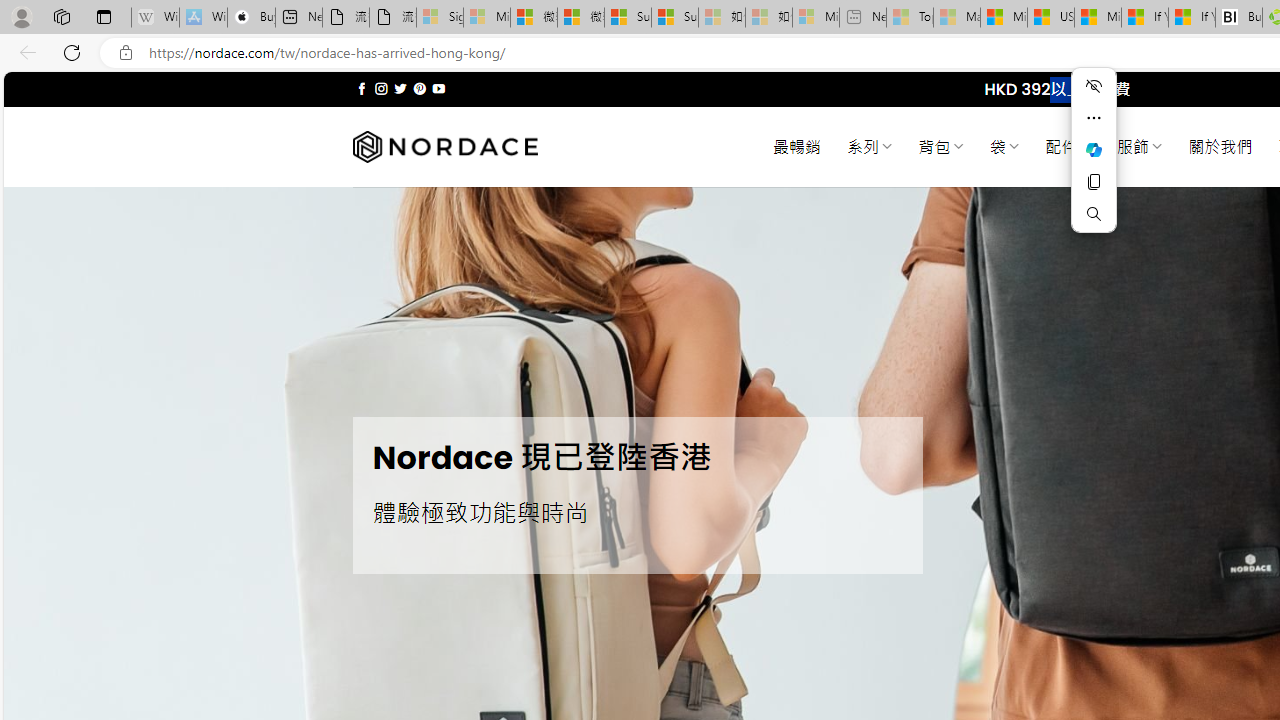 The height and width of the screenshot is (720, 1280). I want to click on Buy iPad - Apple, so click(251, 18).